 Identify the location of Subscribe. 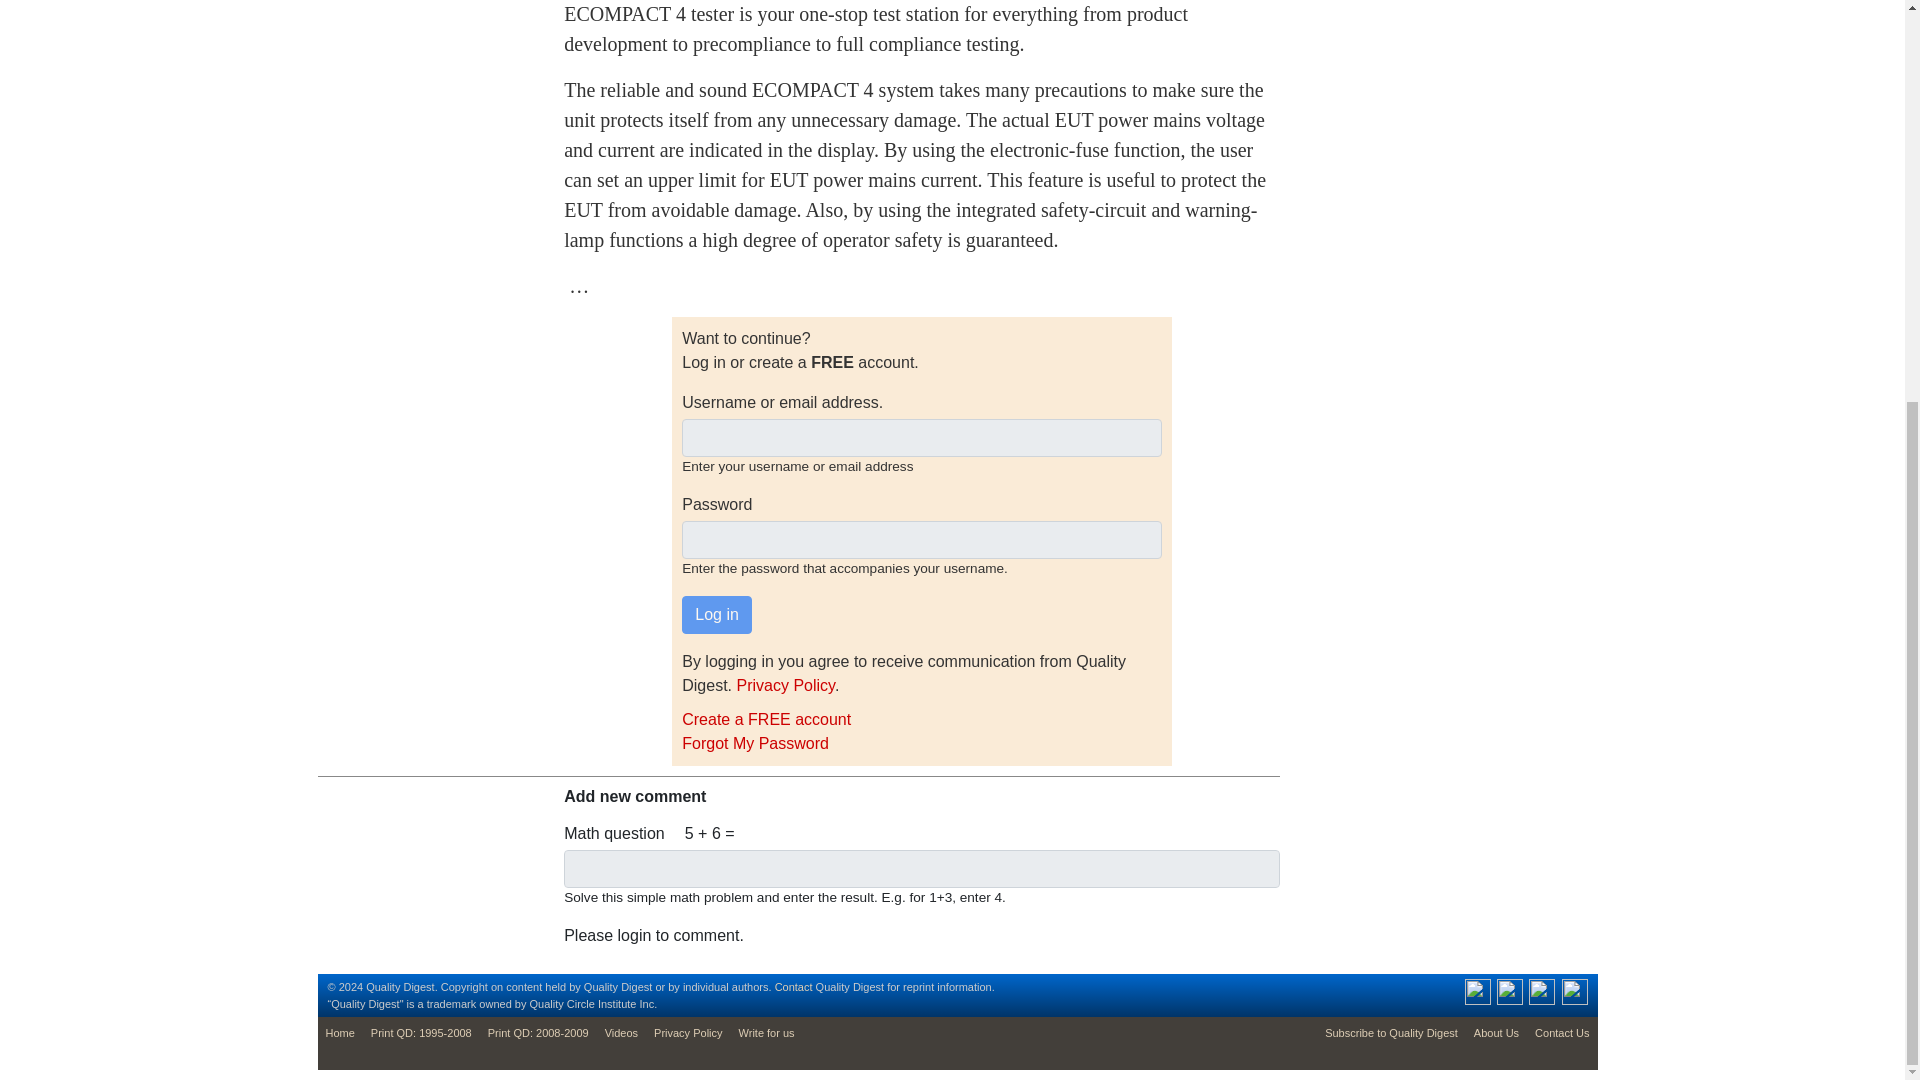
(1392, 1033).